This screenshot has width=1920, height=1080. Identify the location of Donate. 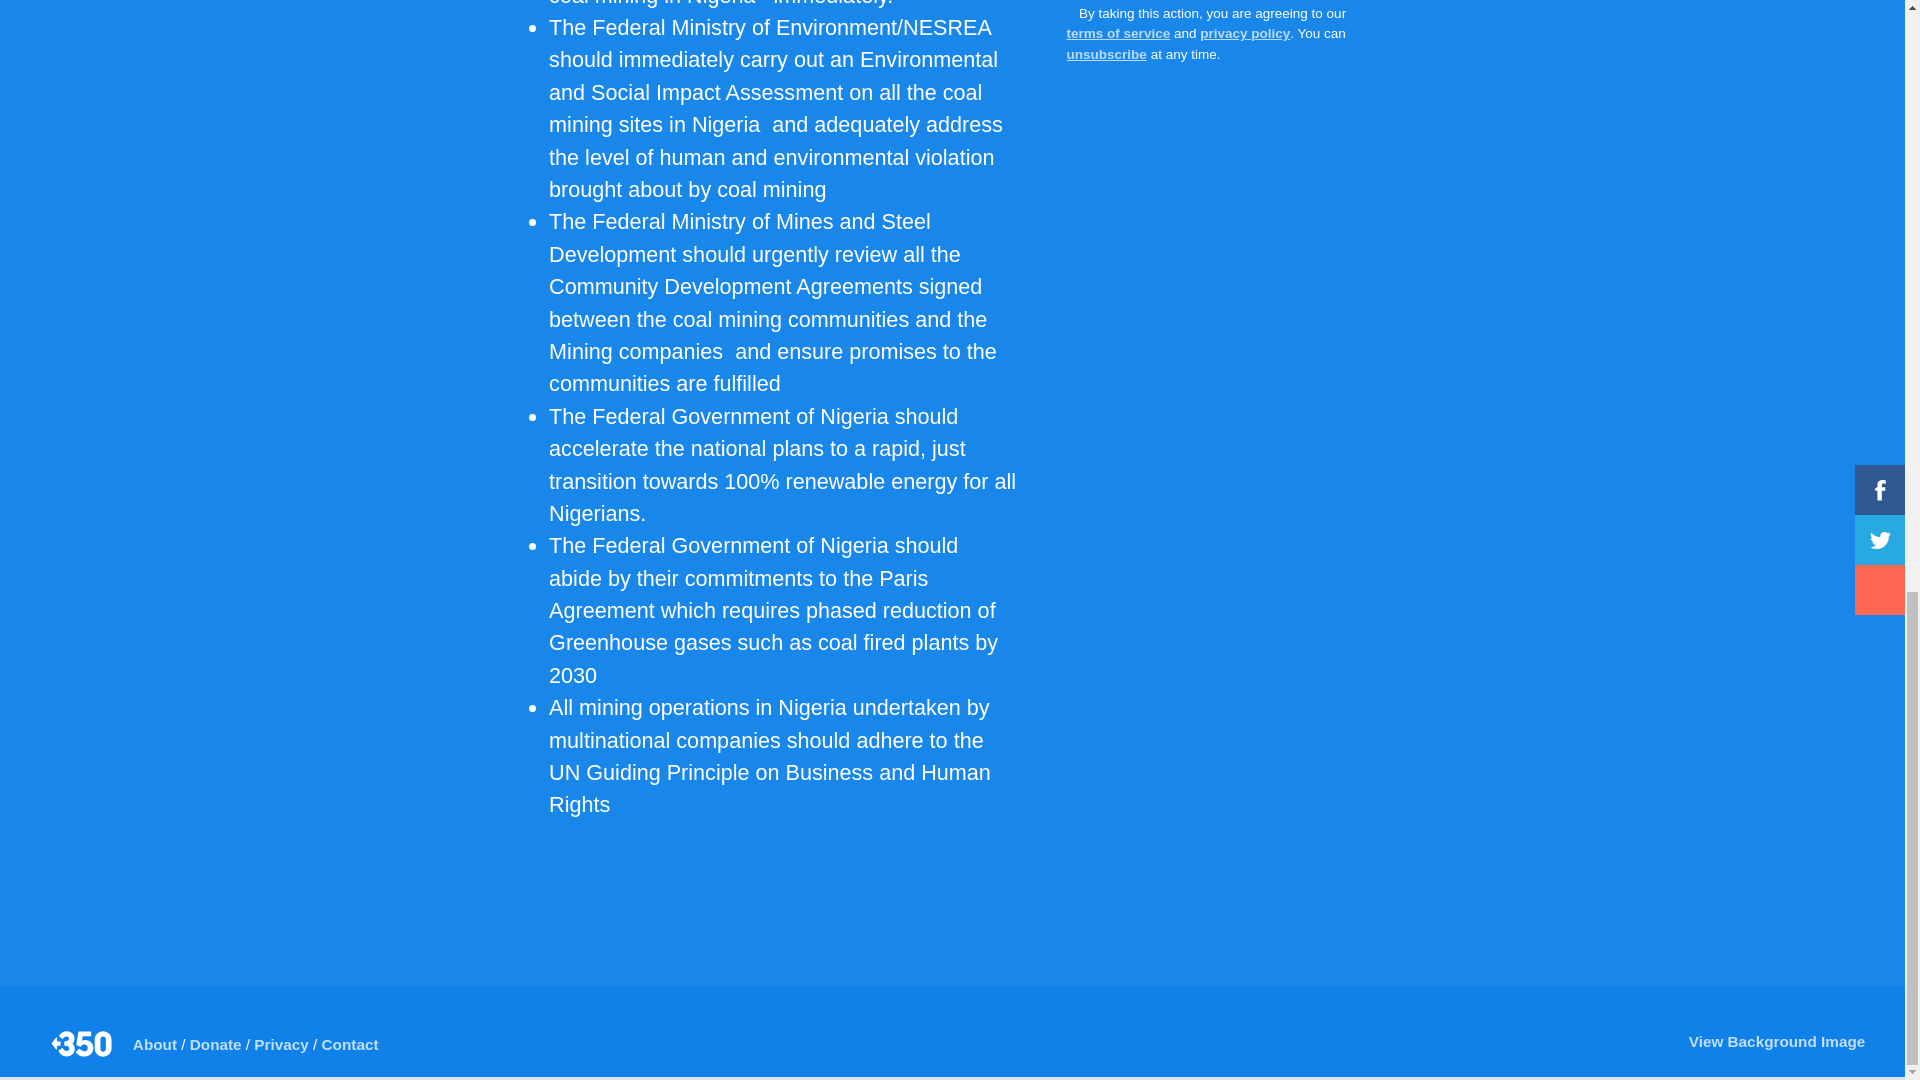
(216, 1044).